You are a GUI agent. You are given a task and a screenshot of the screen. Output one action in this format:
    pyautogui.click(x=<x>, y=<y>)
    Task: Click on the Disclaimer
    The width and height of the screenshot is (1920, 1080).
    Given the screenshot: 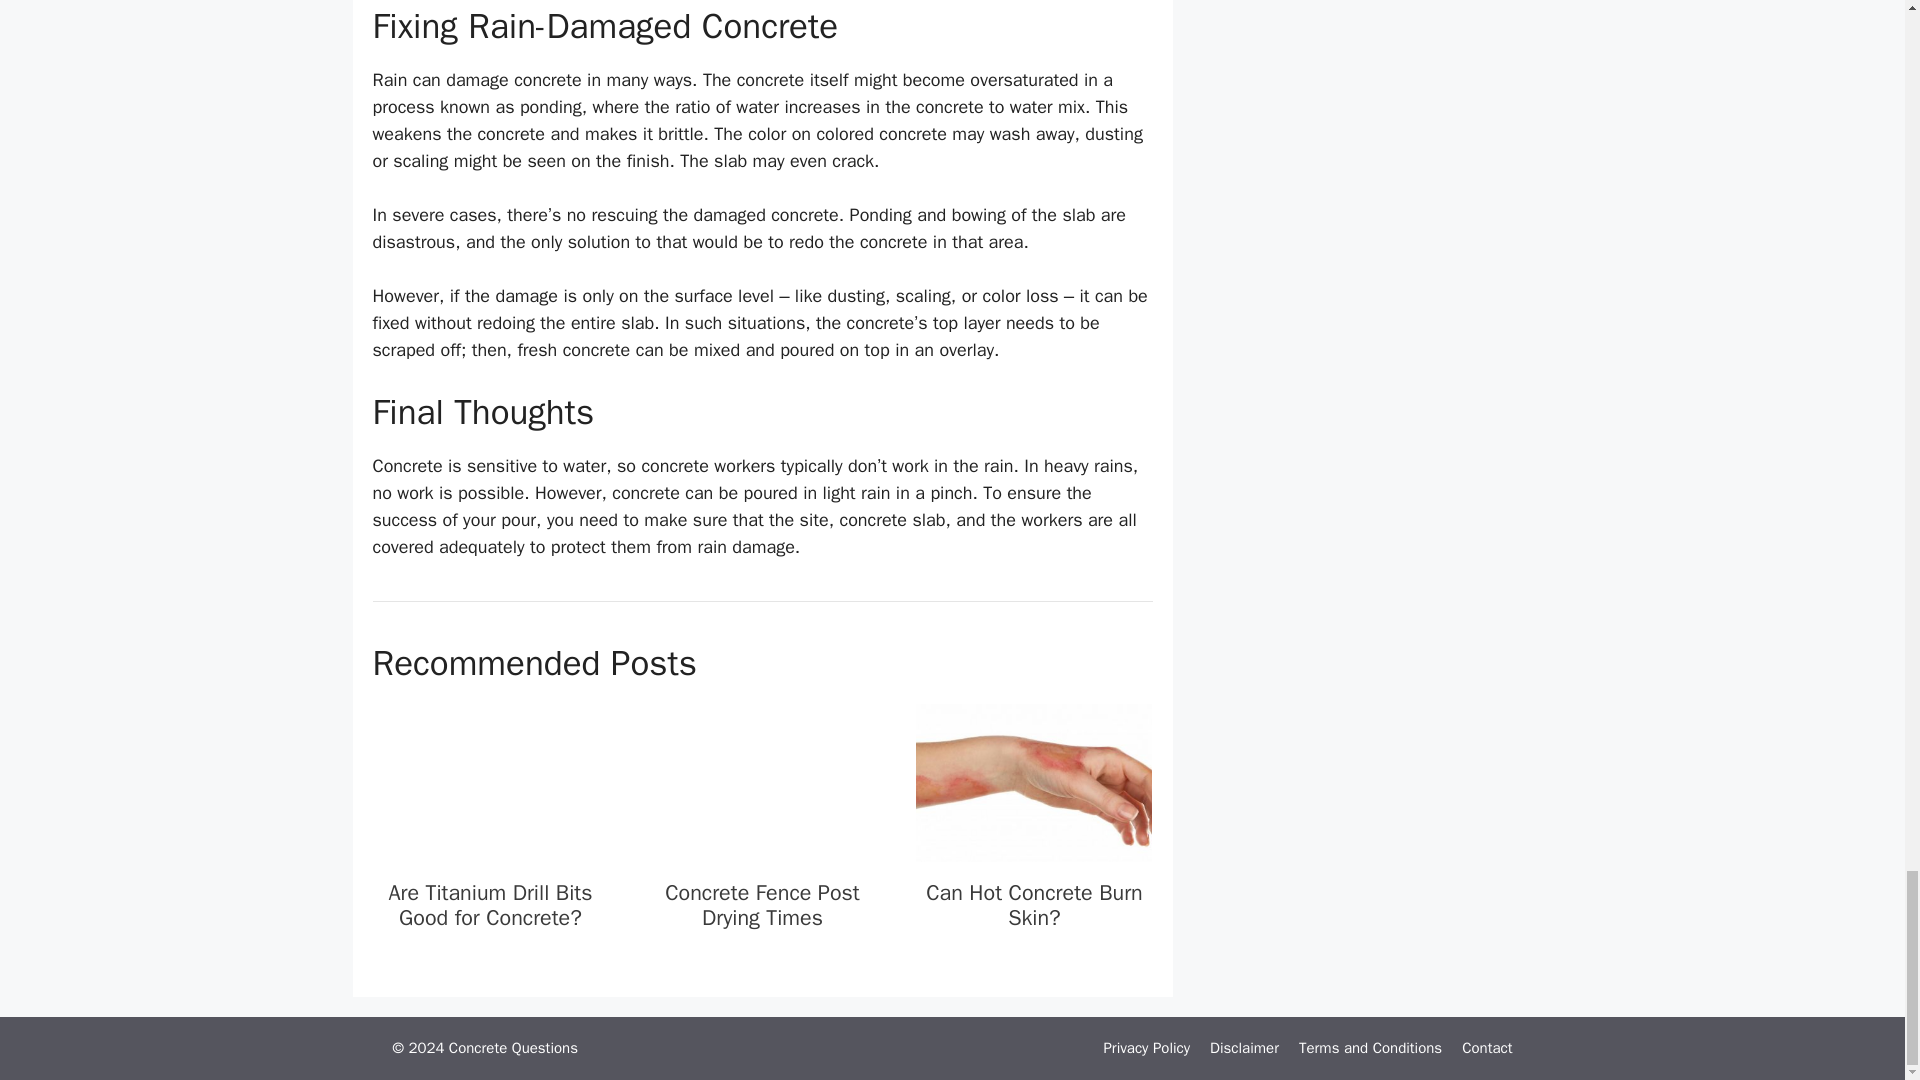 What is the action you would take?
    pyautogui.click(x=1244, y=1048)
    